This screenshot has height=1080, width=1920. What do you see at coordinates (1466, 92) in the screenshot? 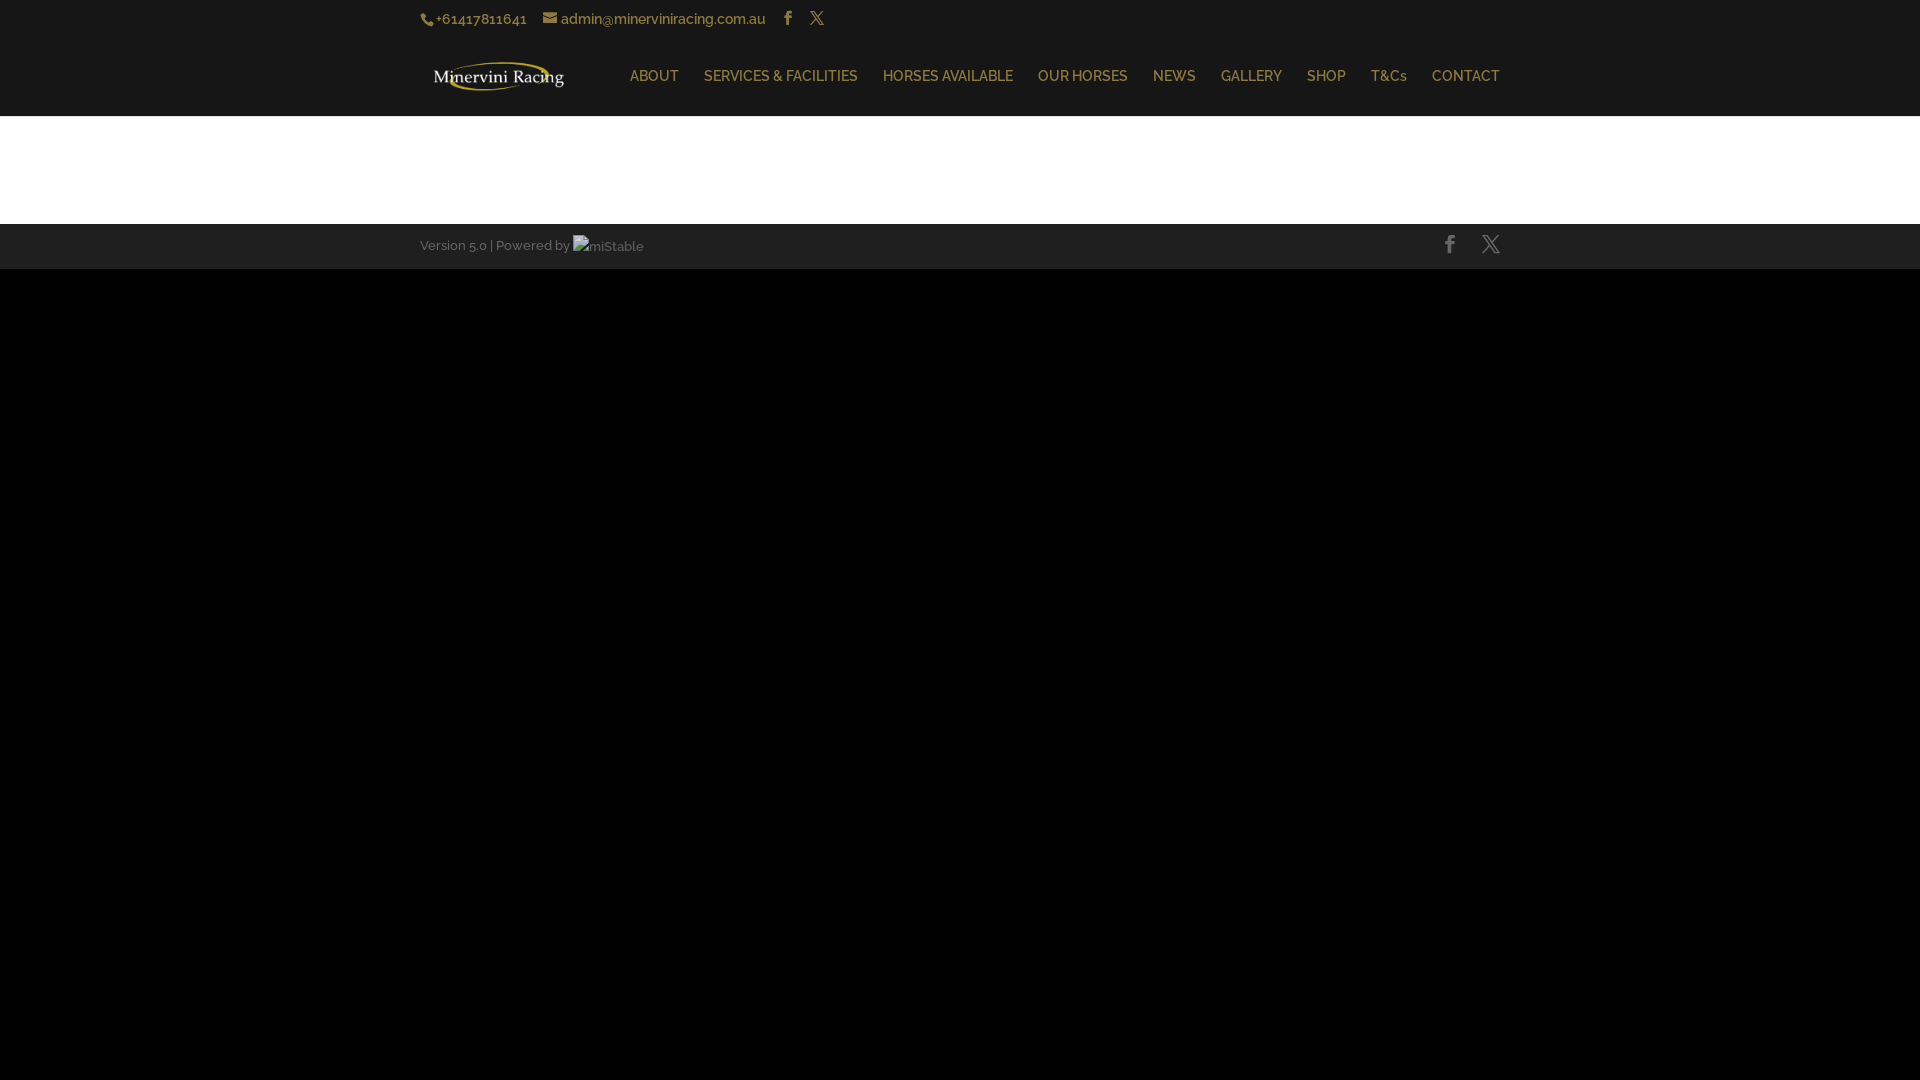
I see `CONTACT` at bounding box center [1466, 92].